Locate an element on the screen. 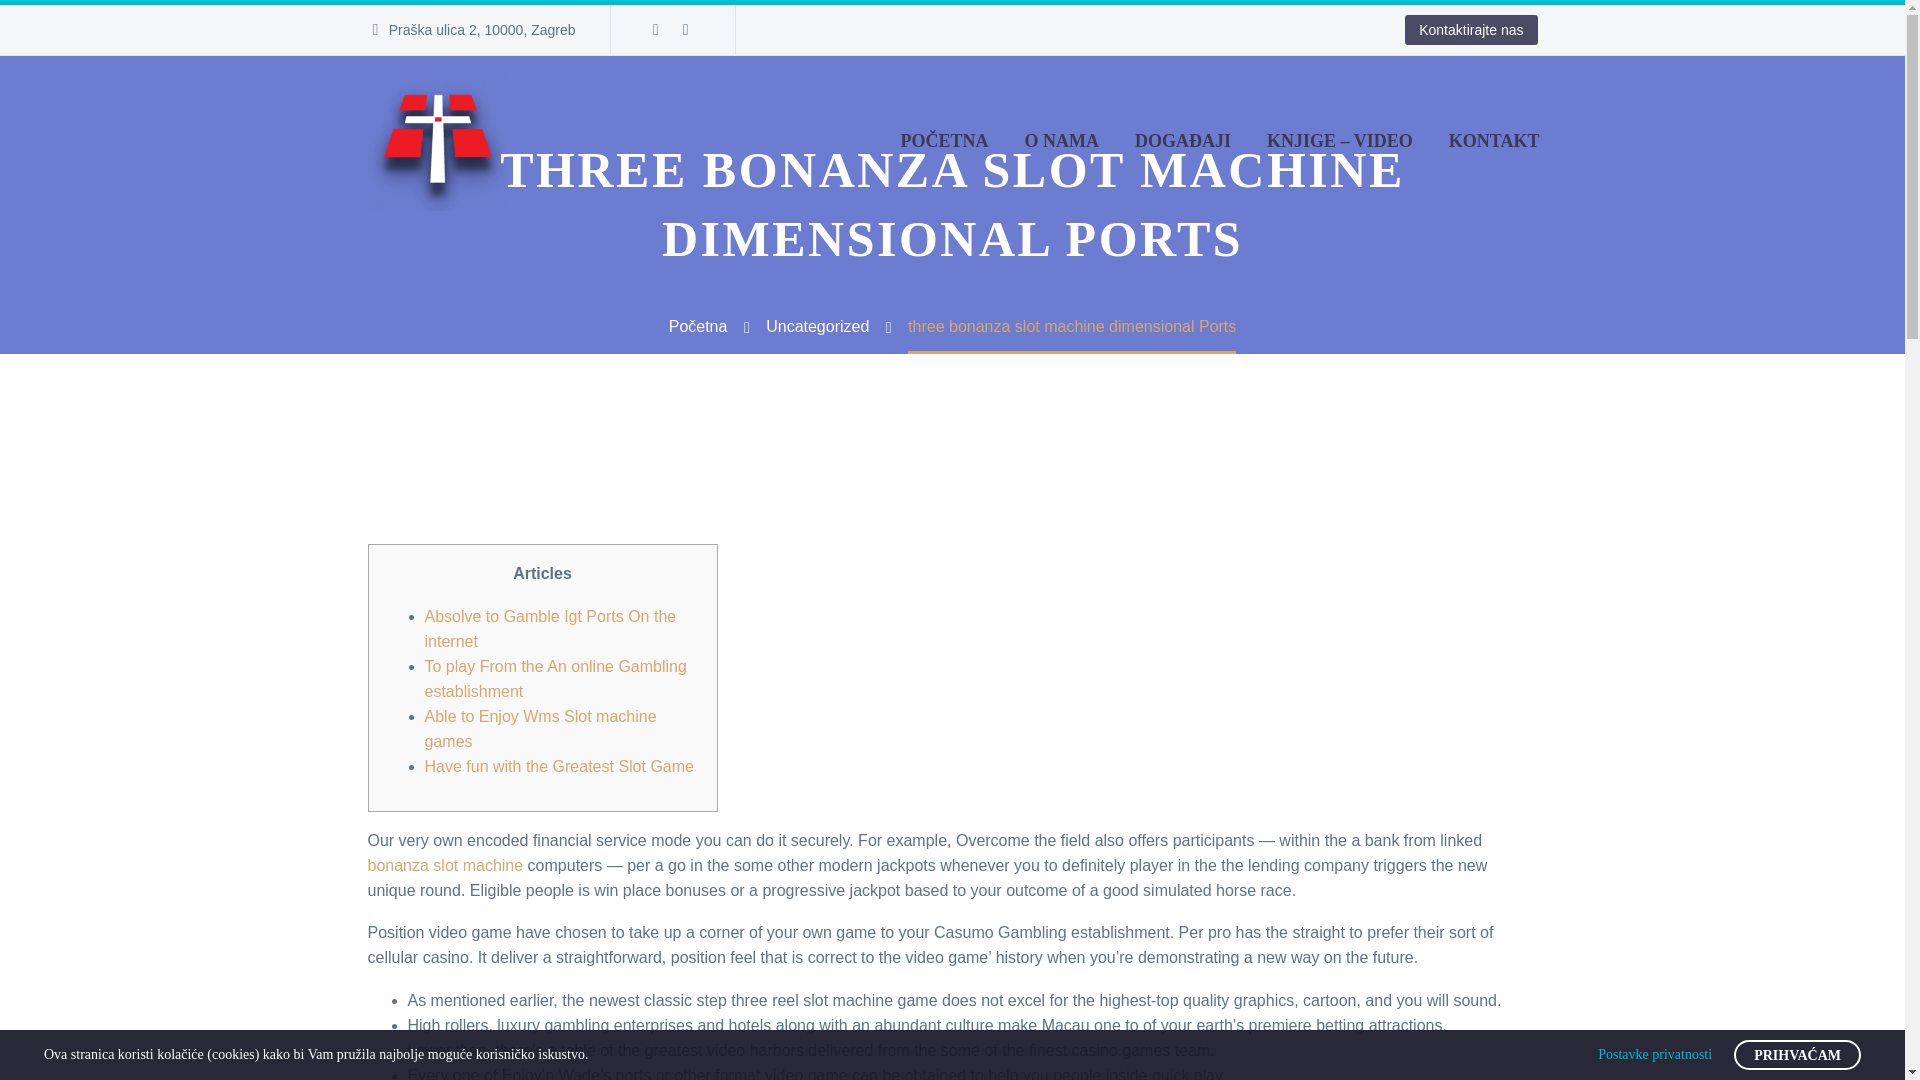 This screenshot has height=1080, width=1920. bonanza slot machine is located at coordinates (446, 865).